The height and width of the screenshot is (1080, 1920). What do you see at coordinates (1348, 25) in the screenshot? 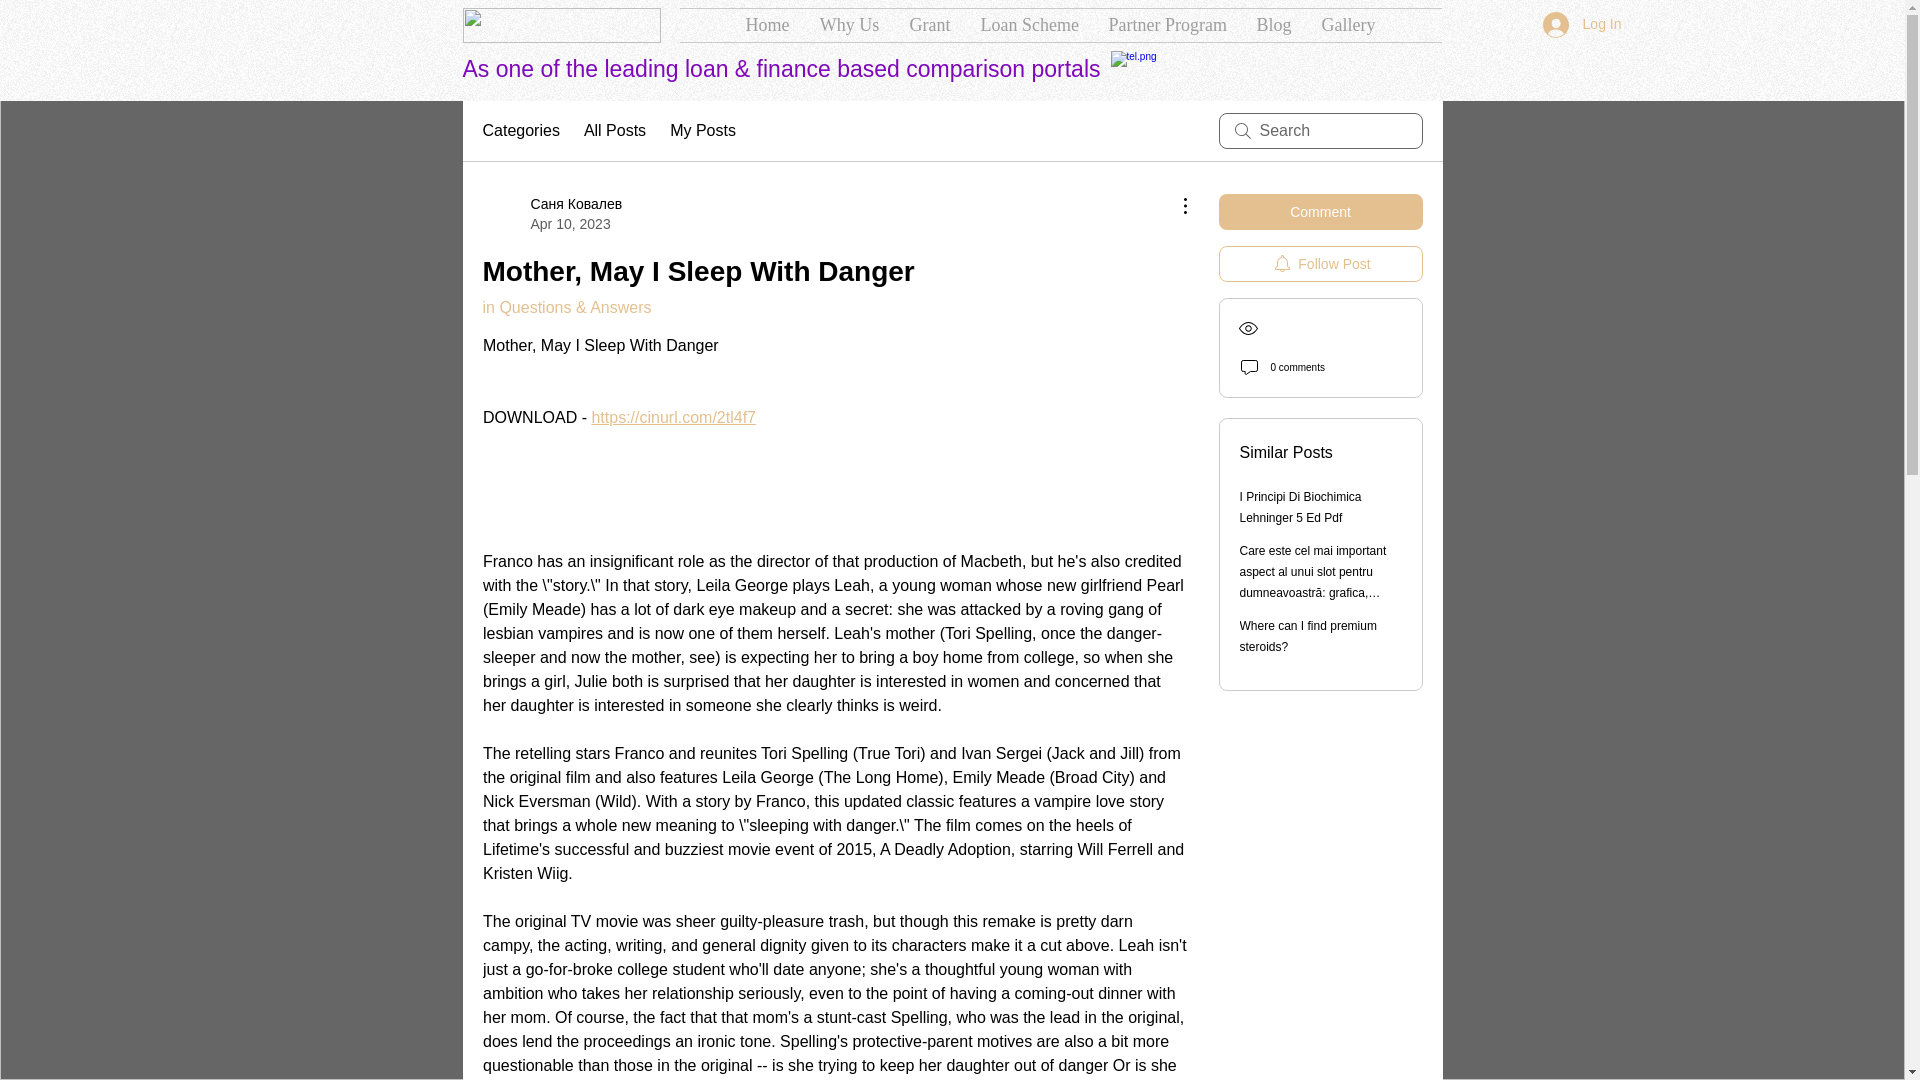
I see `Gallery` at bounding box center [1348, 25].